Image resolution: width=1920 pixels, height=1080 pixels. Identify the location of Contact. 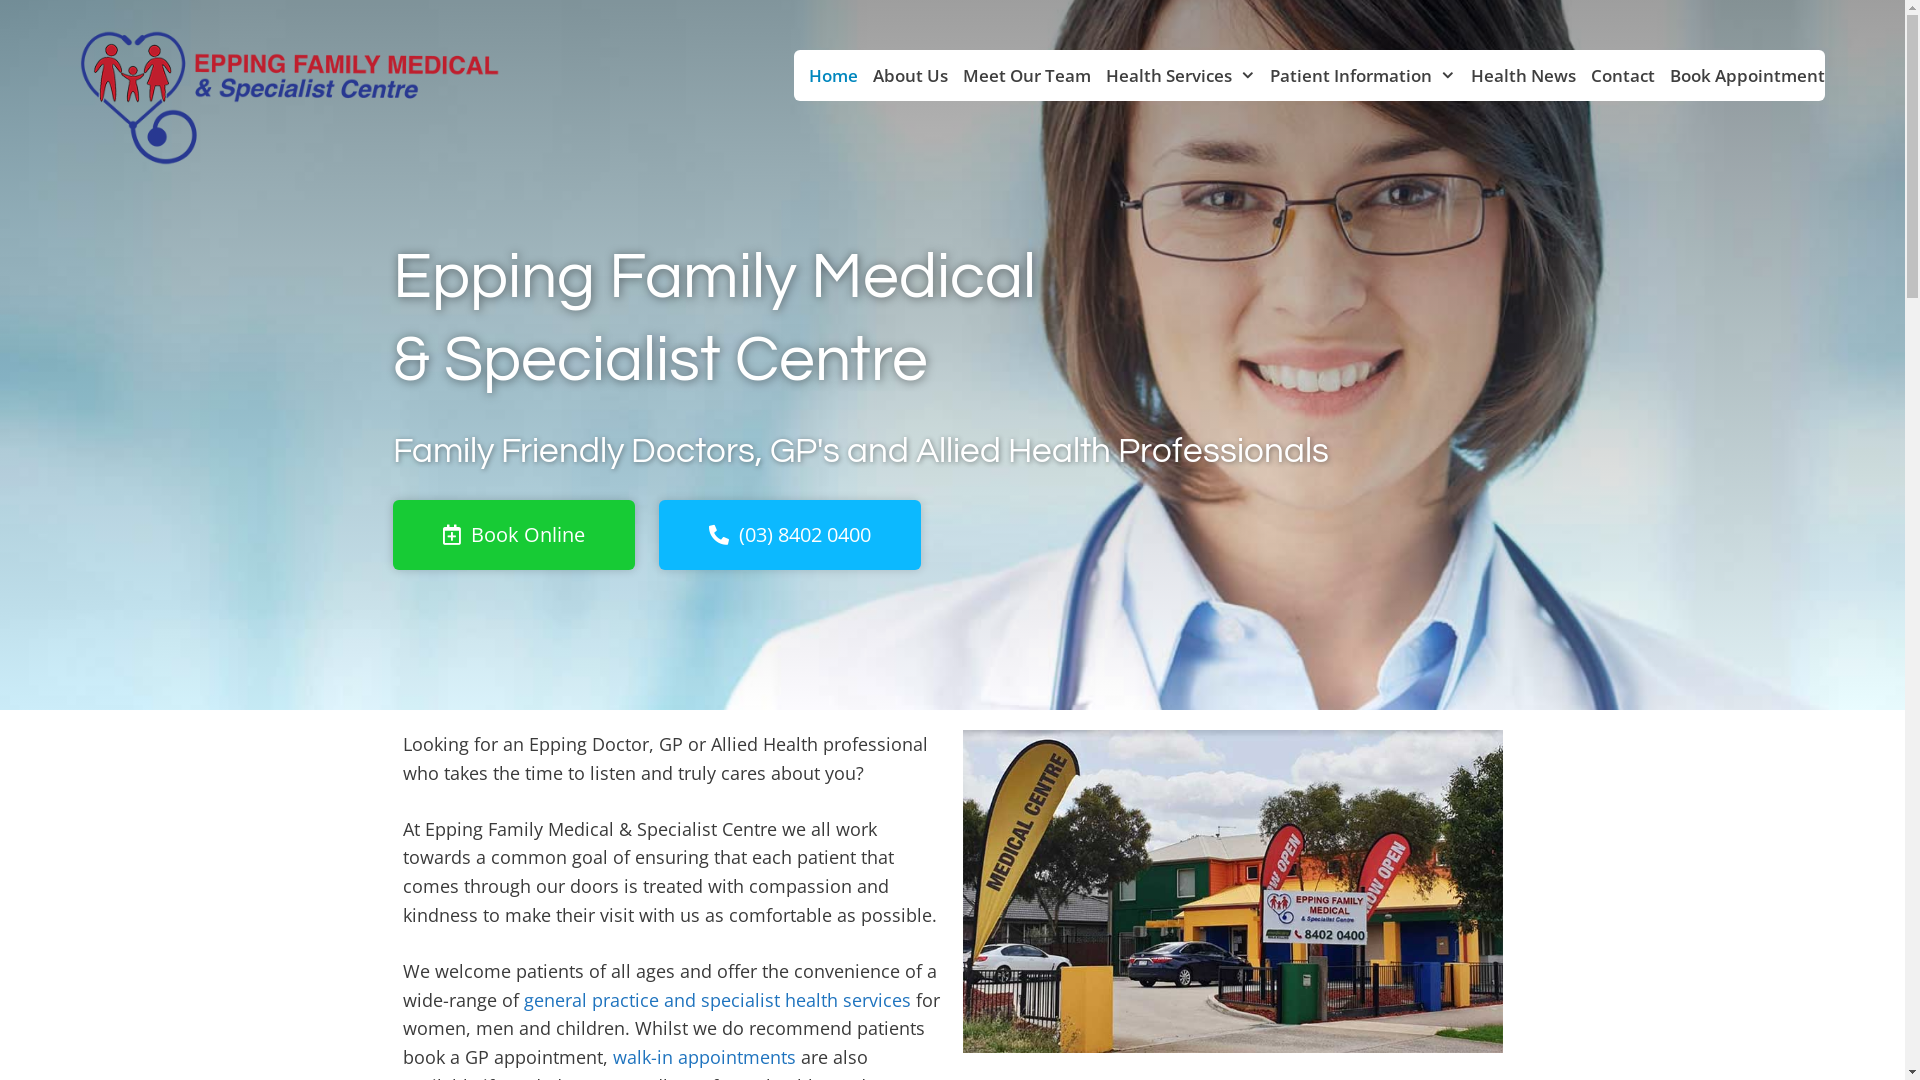
(1616, 76).